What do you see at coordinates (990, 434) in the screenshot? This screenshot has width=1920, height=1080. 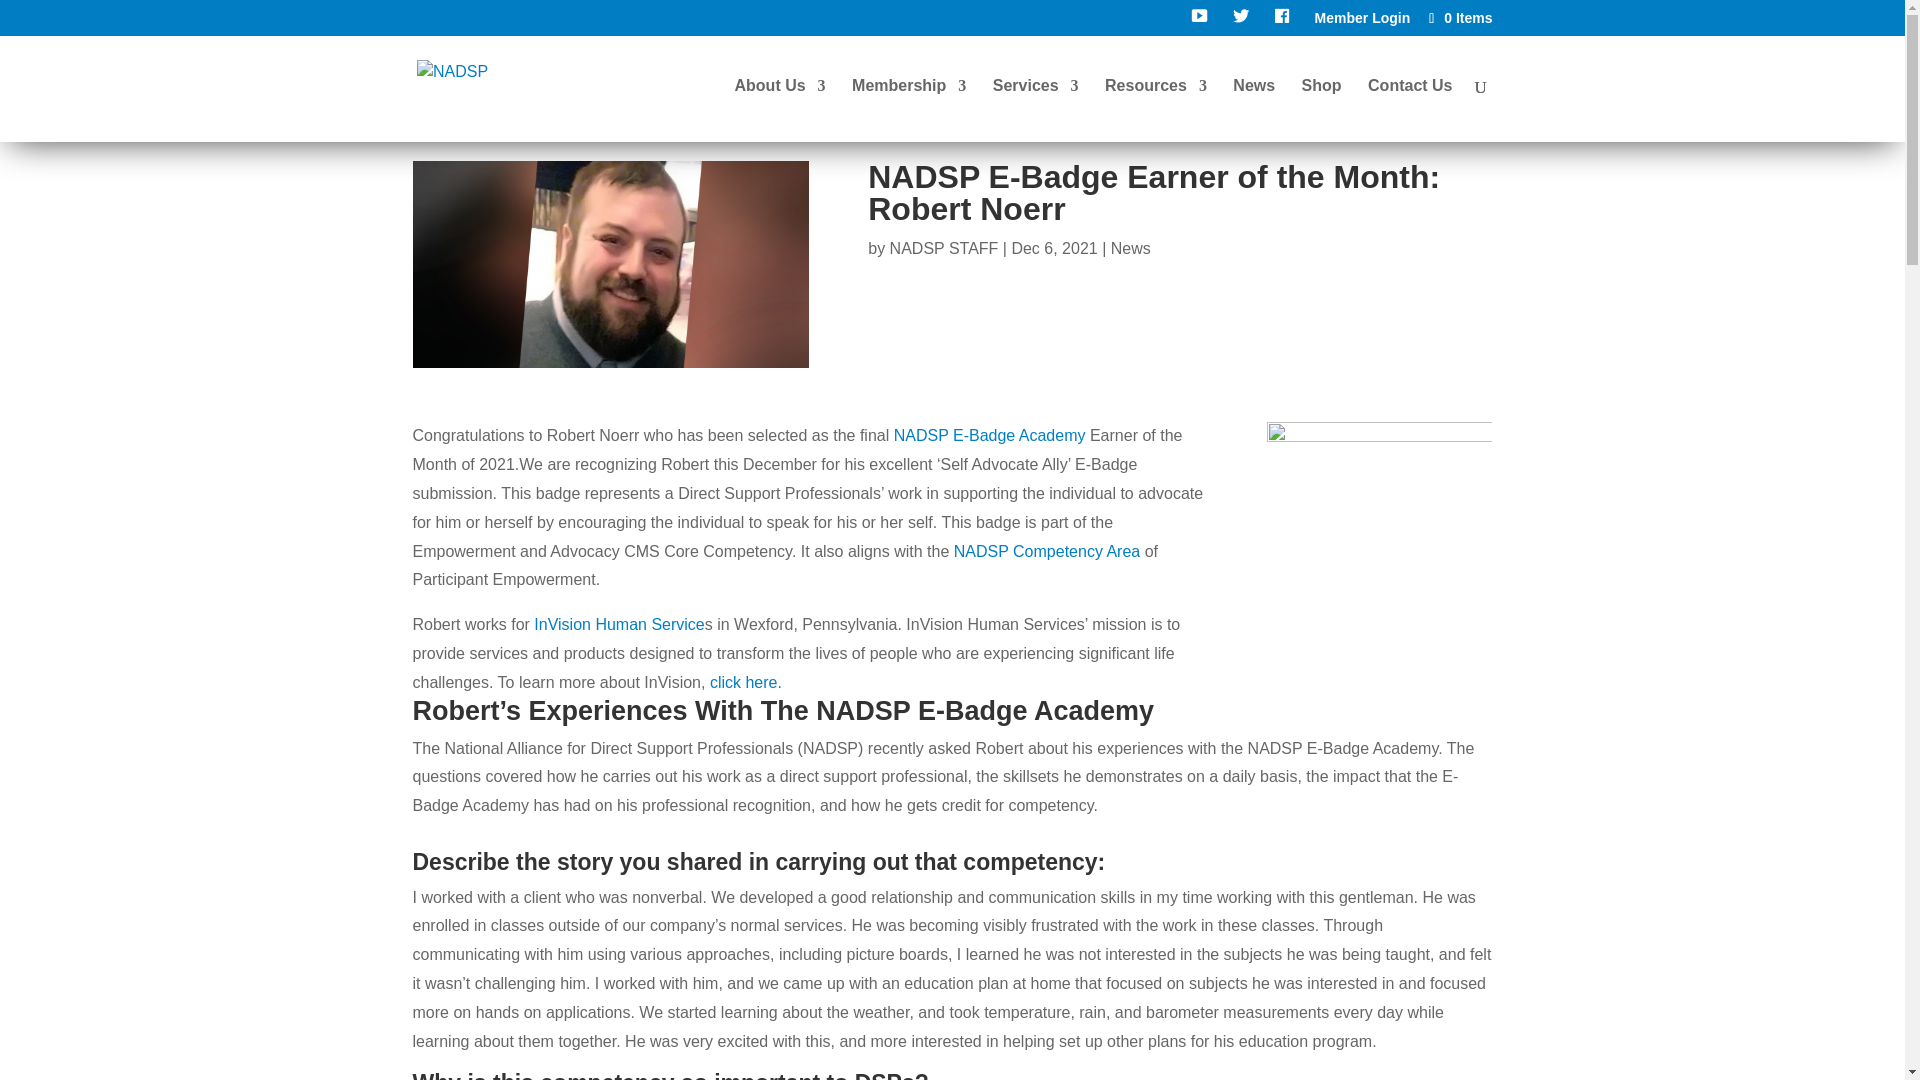 I see `NADSP E-Badge Academy` at bounding box center [990, 434].